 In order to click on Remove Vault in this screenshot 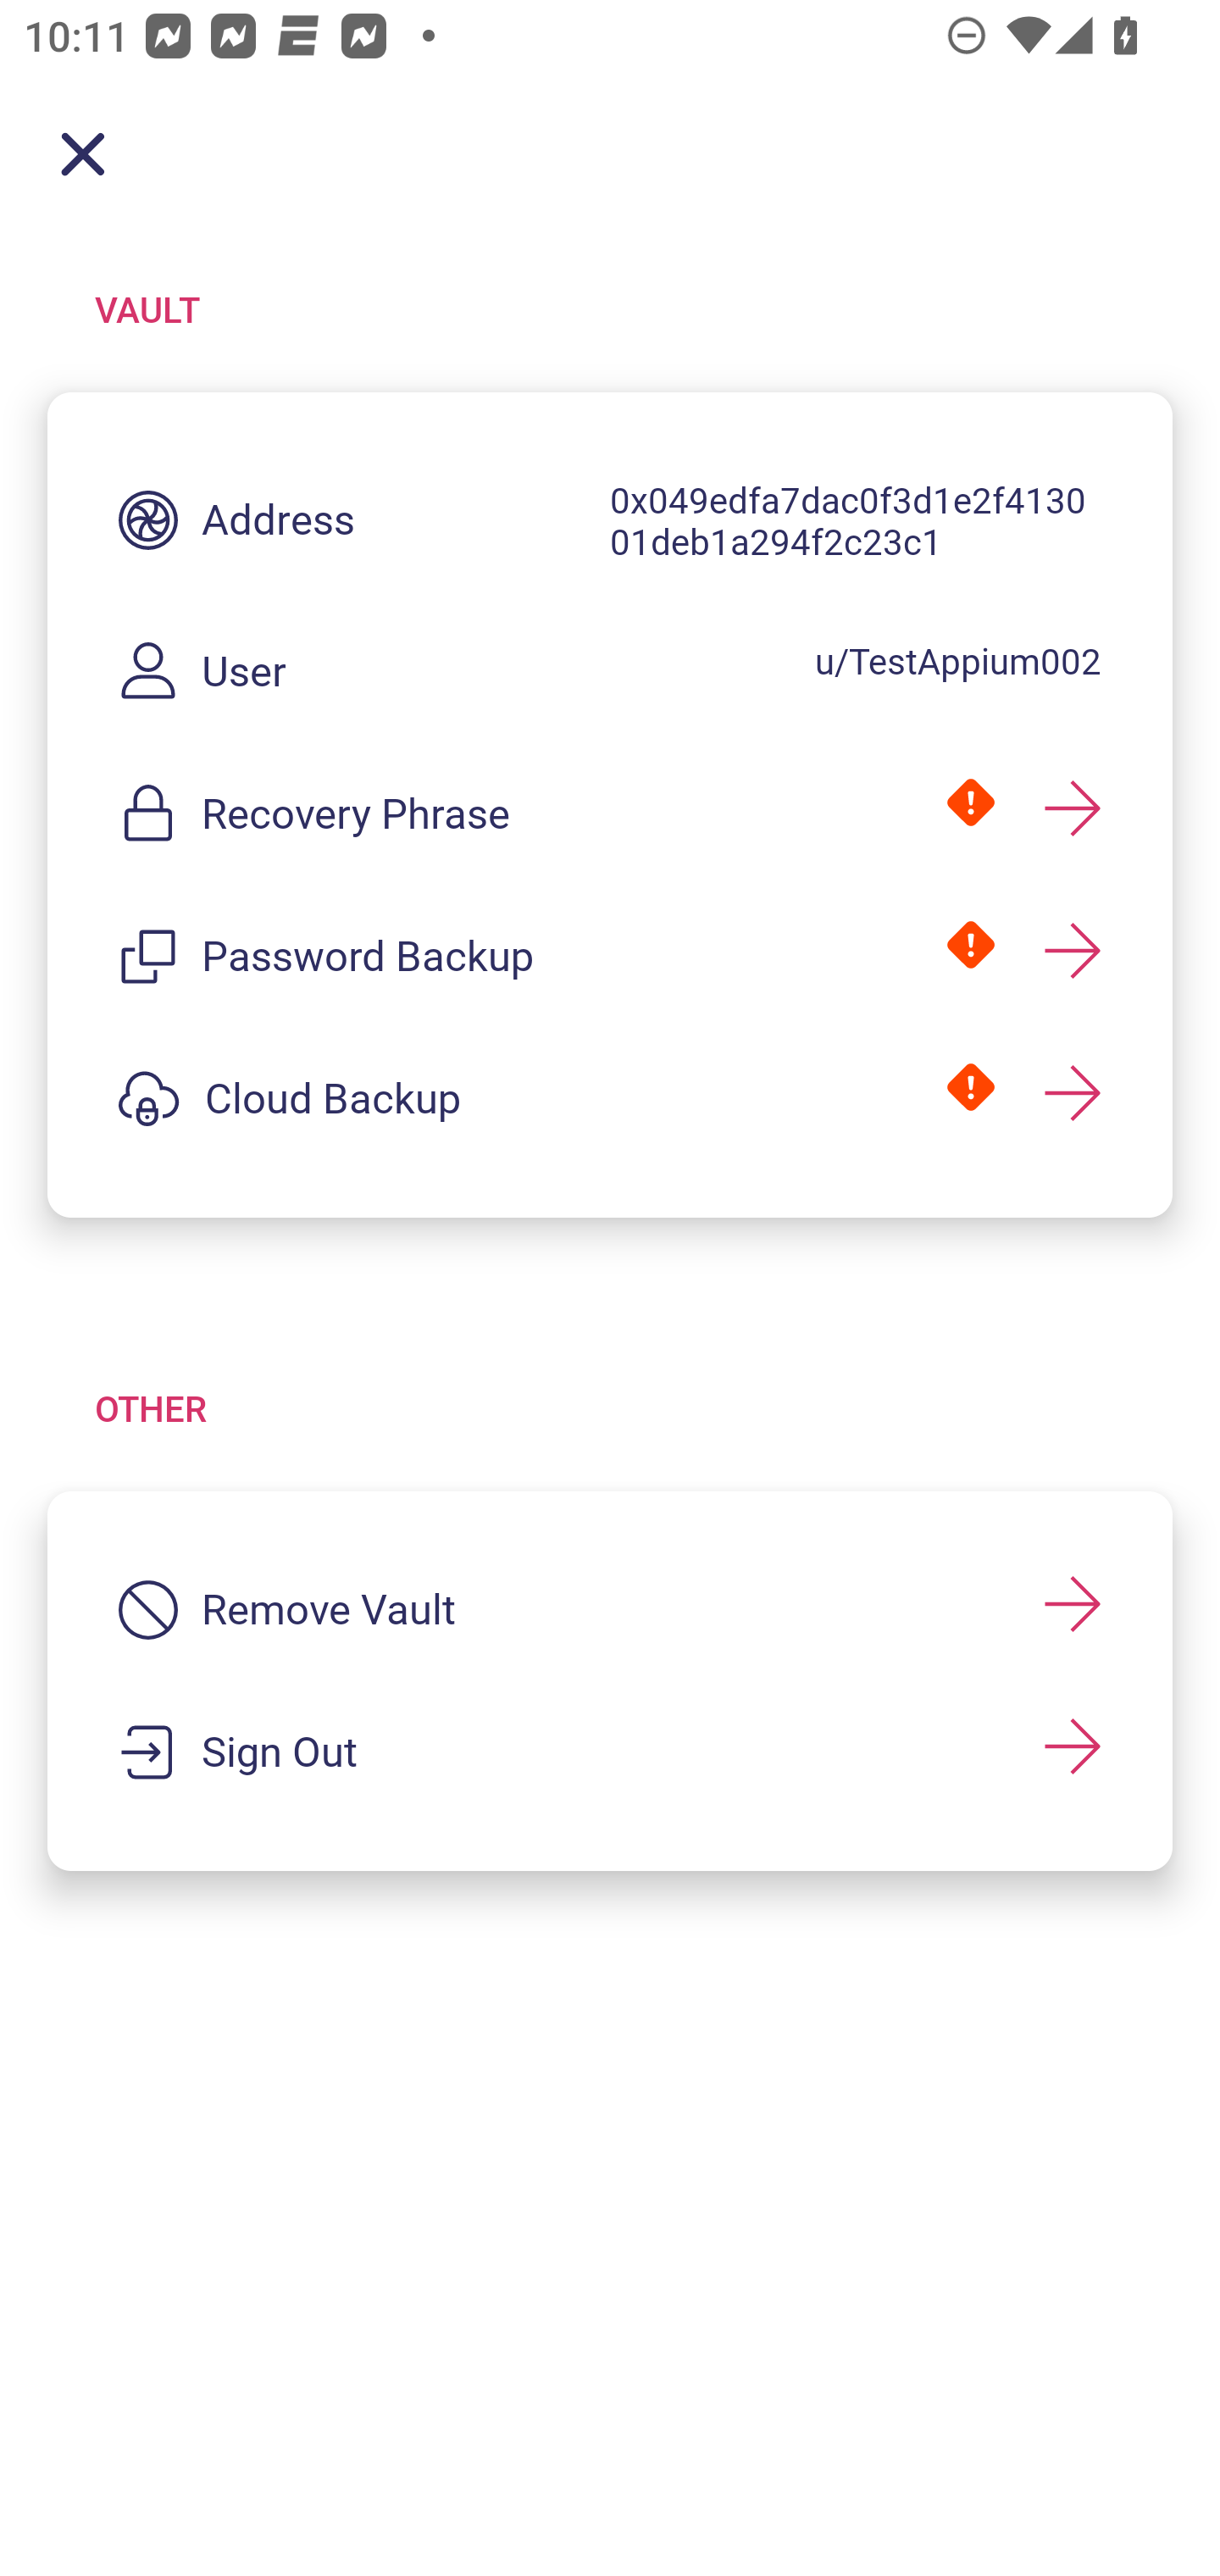, I will do `click(610, 1610)`.